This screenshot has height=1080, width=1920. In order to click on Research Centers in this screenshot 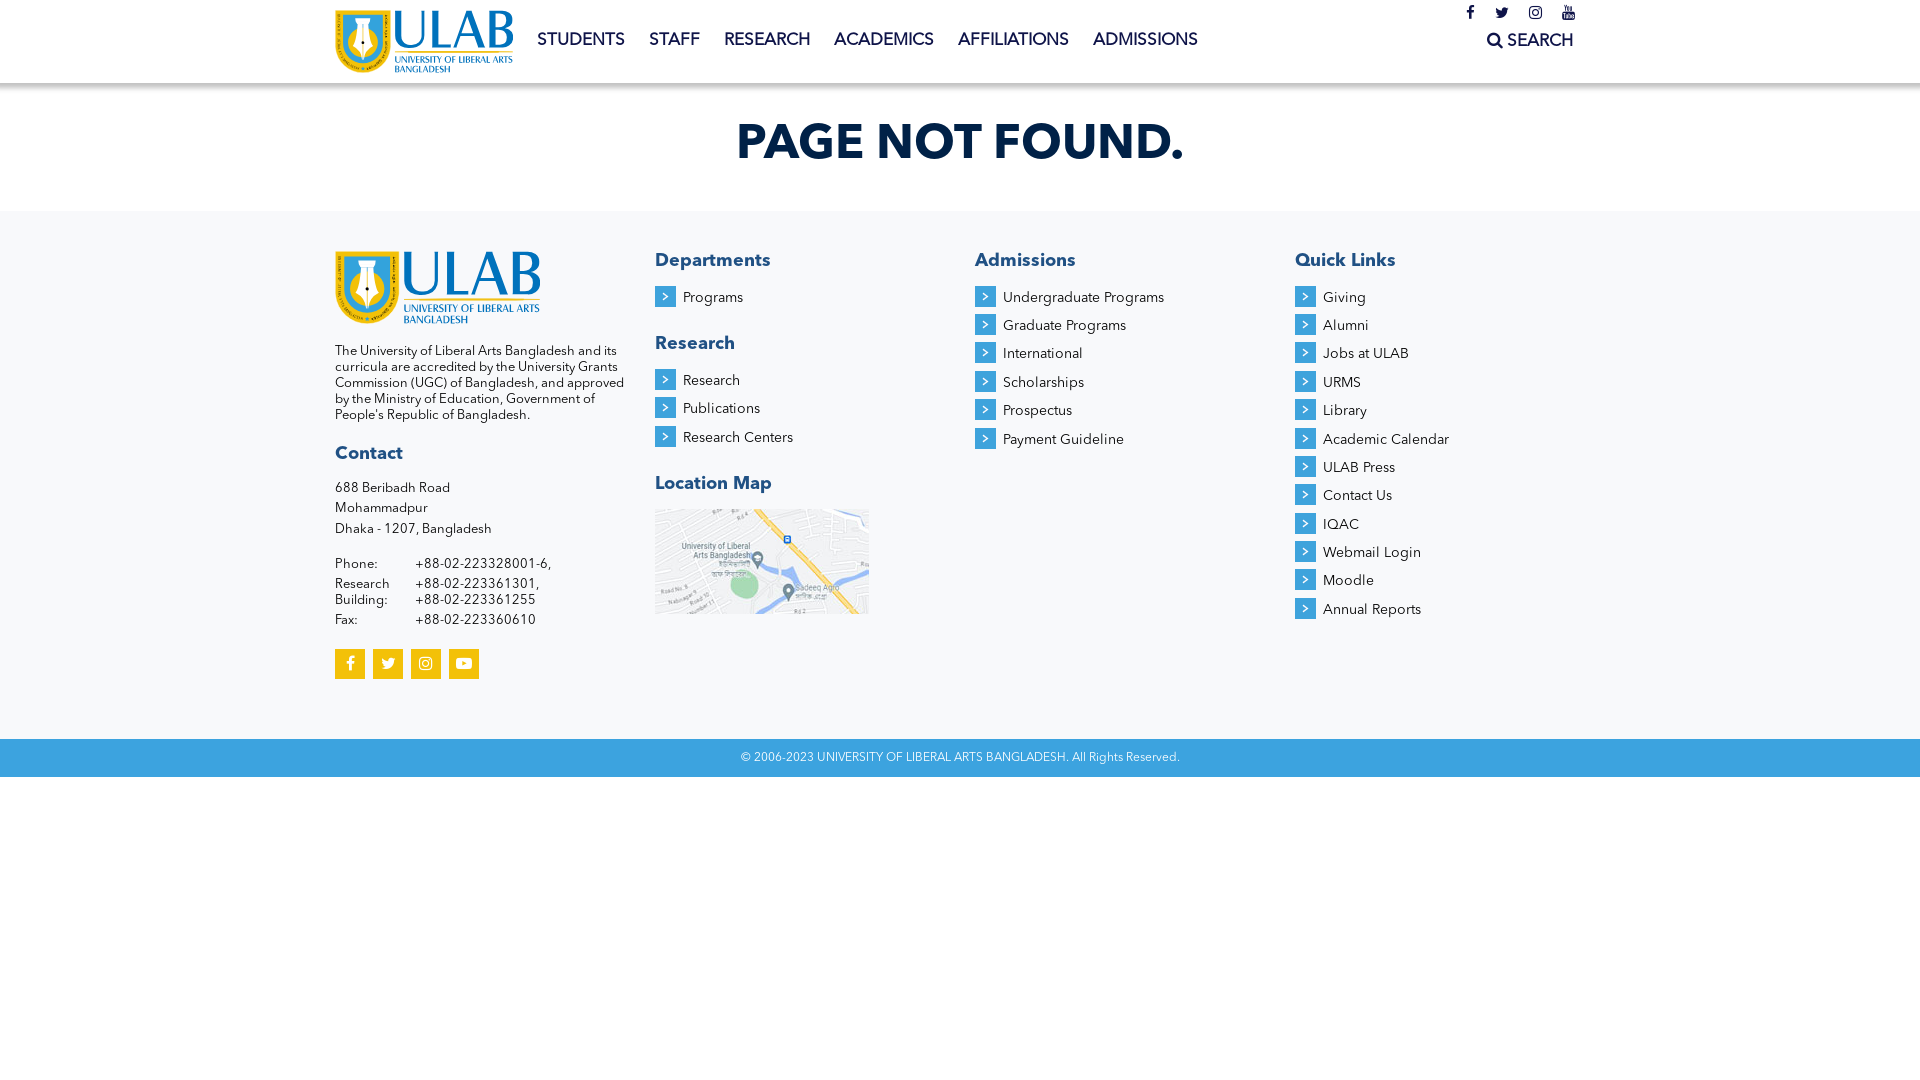, I will do `click(738, 438)`.